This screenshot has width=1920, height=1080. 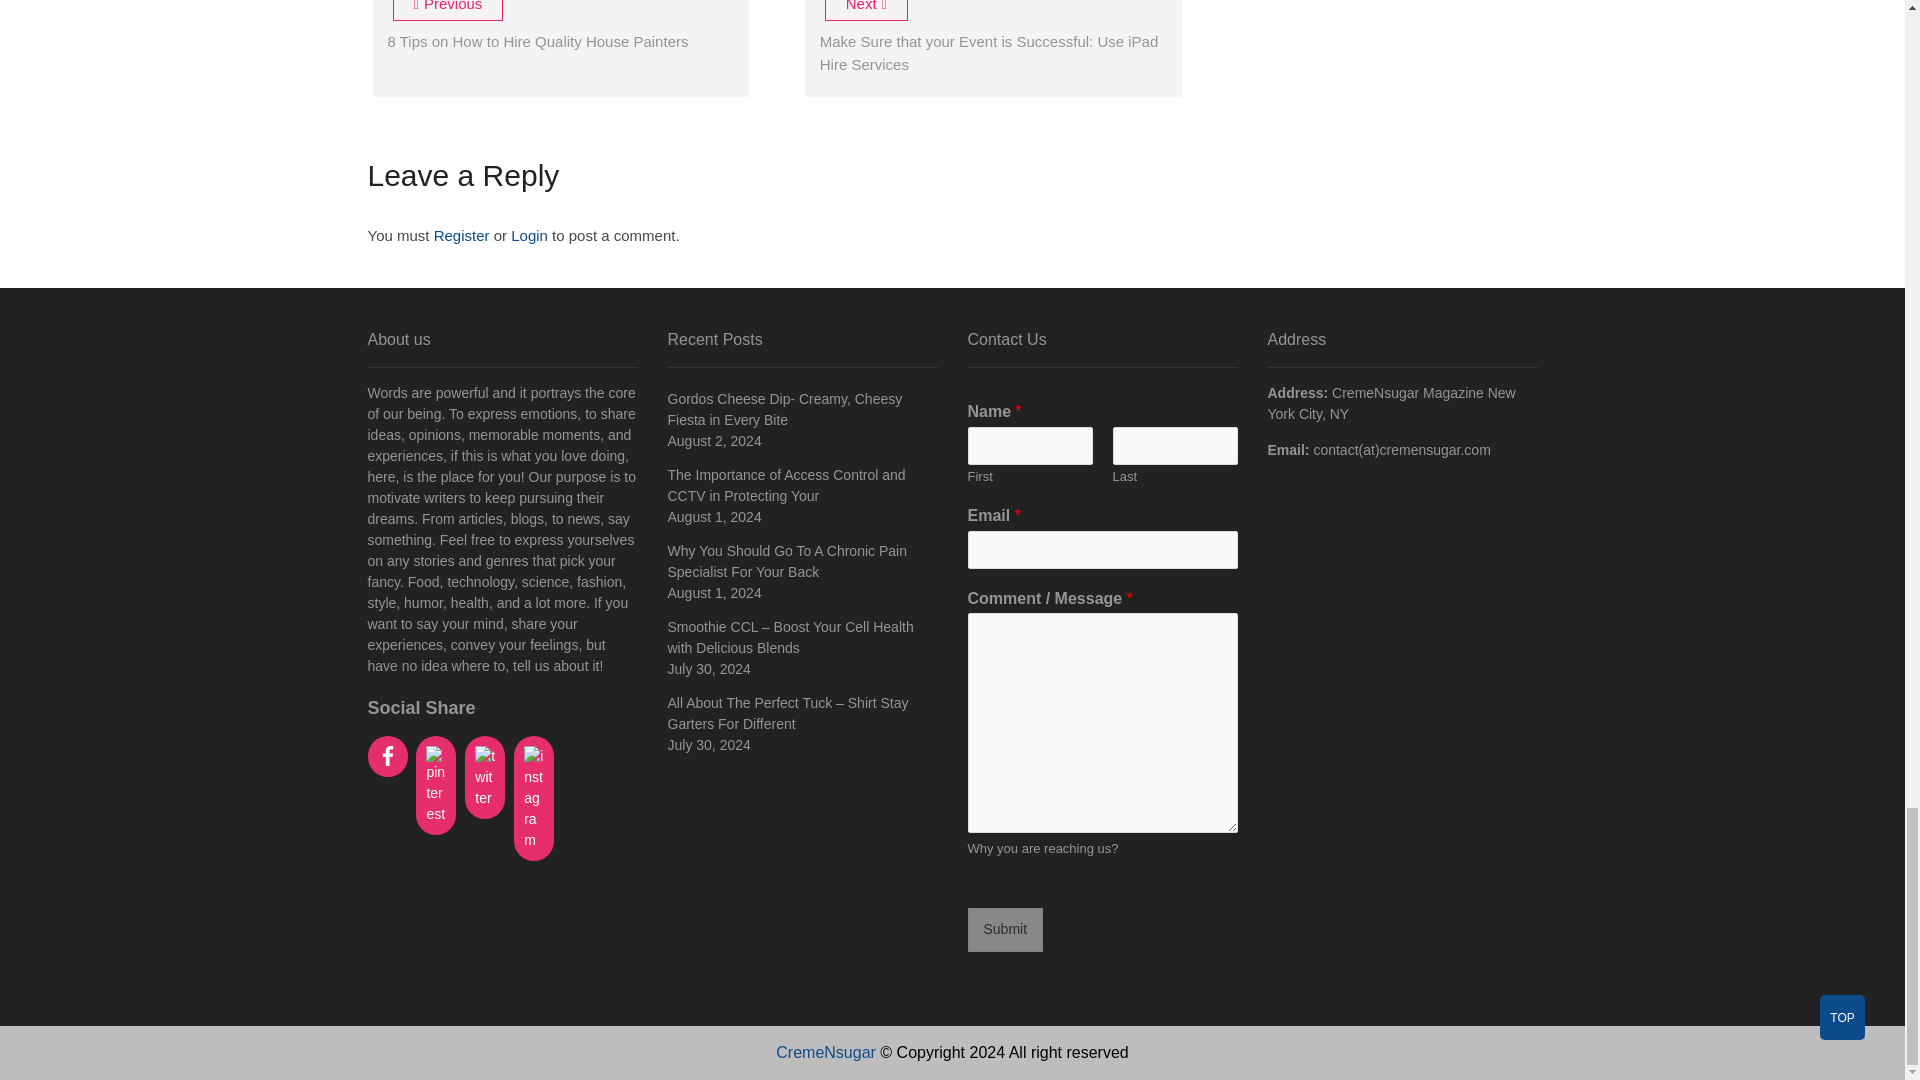 What do you see at coordinates (825, 1052) in the screenshot?
I see `CremeNsugar` at bounding box center [825, 1052].